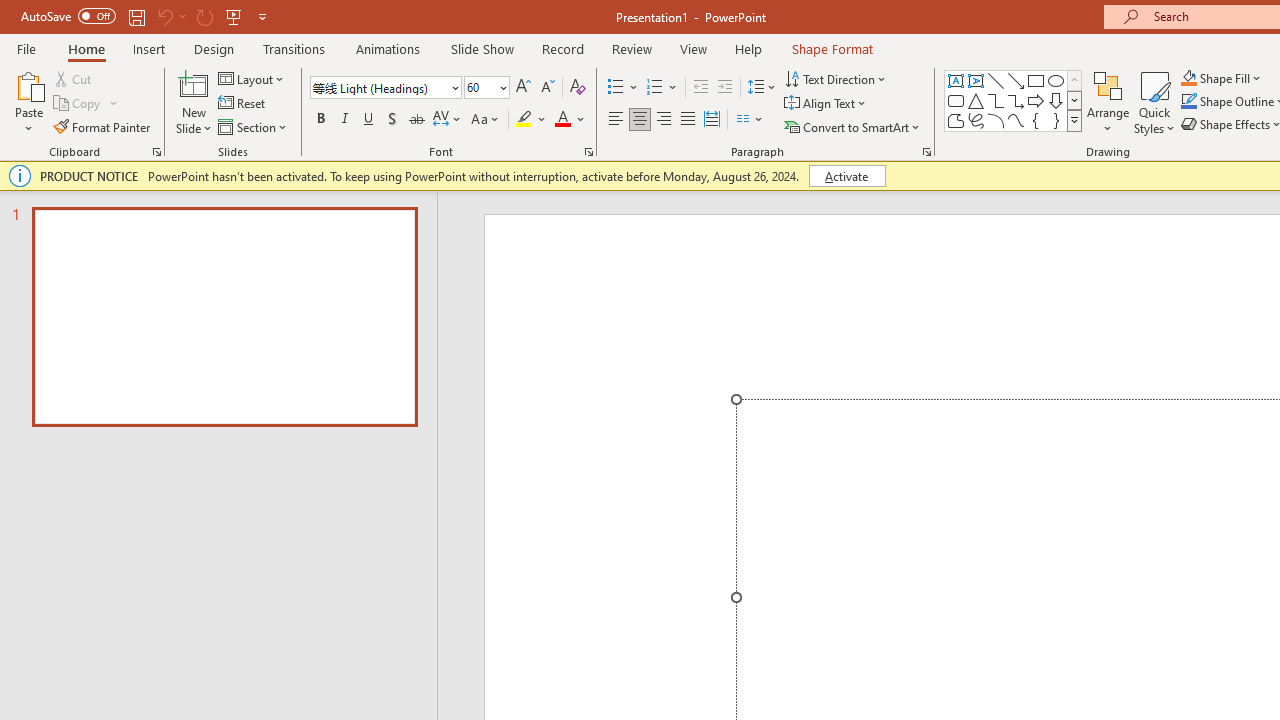 Image resolution: width=1280 pixels, height=720 pixels. Describe the element at coordinates (663, 120) in the screenshot. I see `Align Right` at that location.